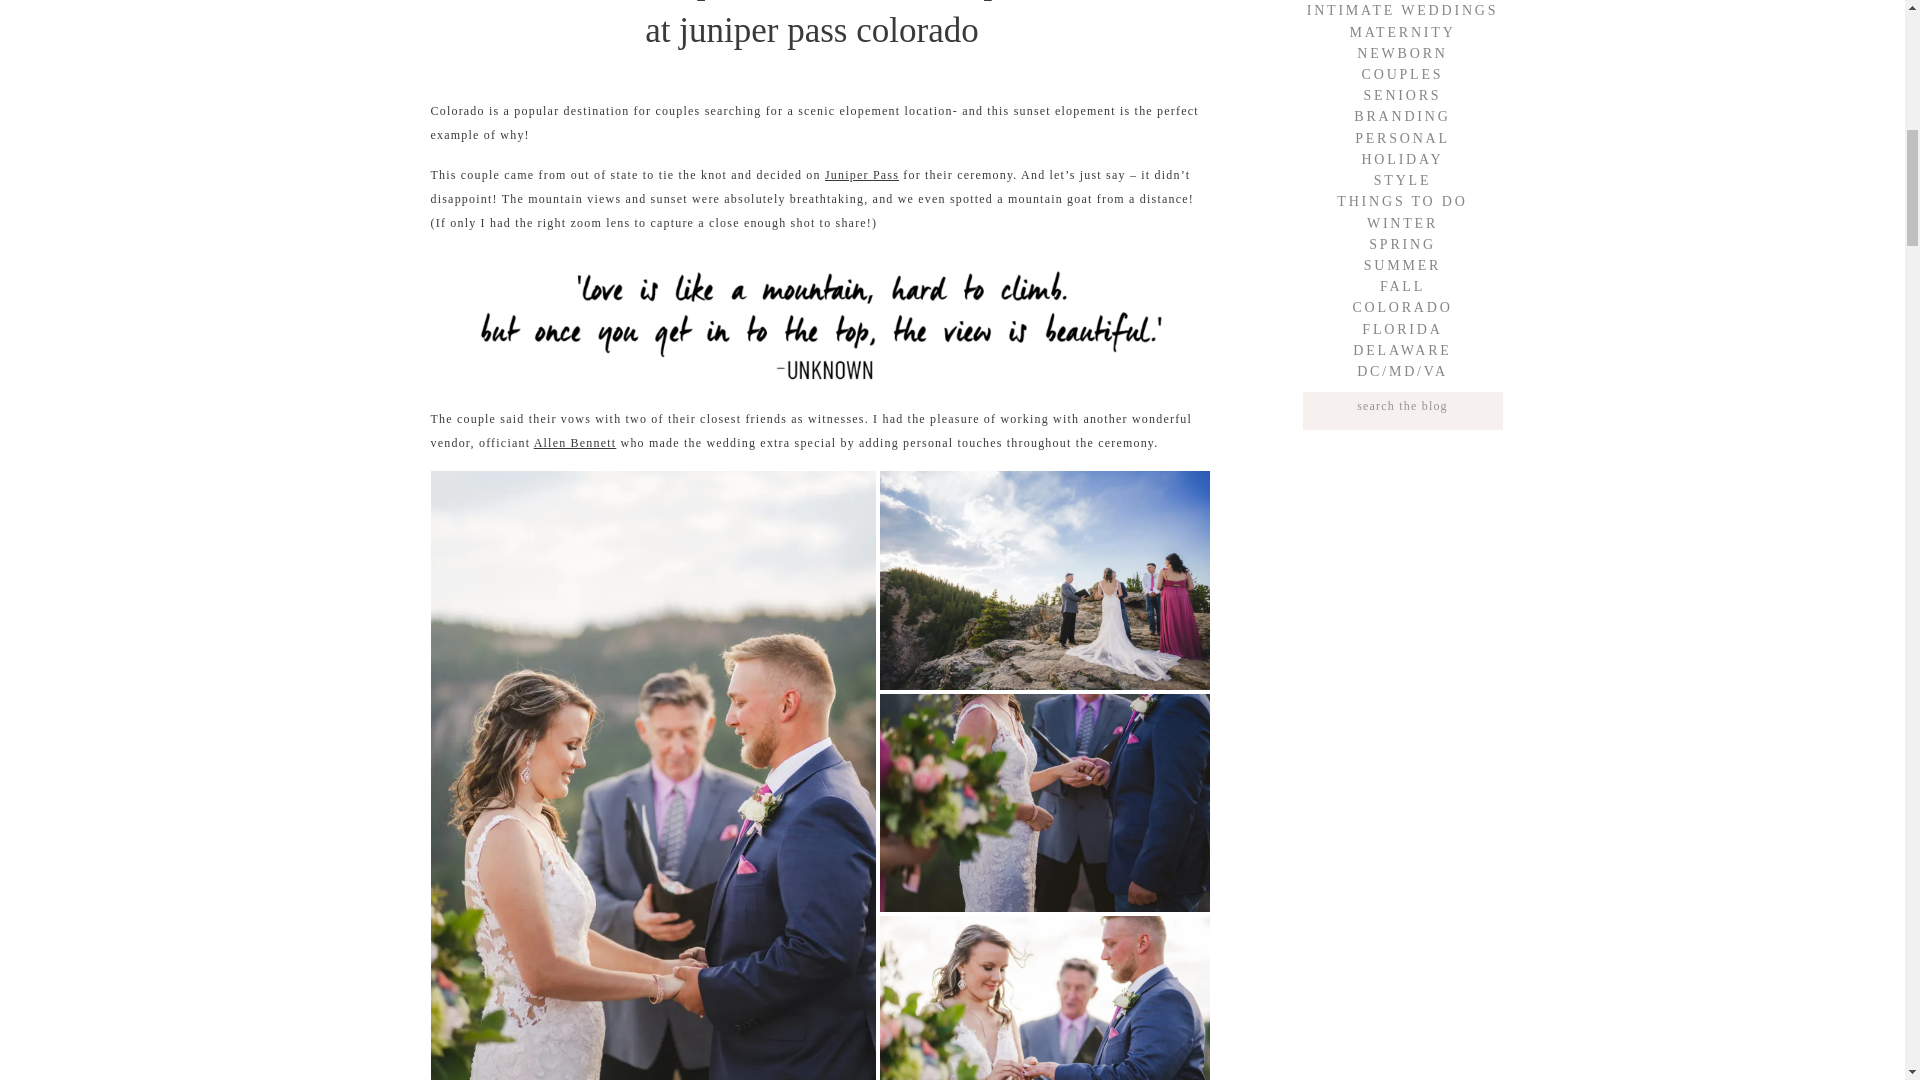 Image resolution: width=1920 pixels, height=1080 pixels. What do you see at coordinates (1401, 159) in the screenshot?
I see `HOLIDAY` at bounding box center [1401, 159].